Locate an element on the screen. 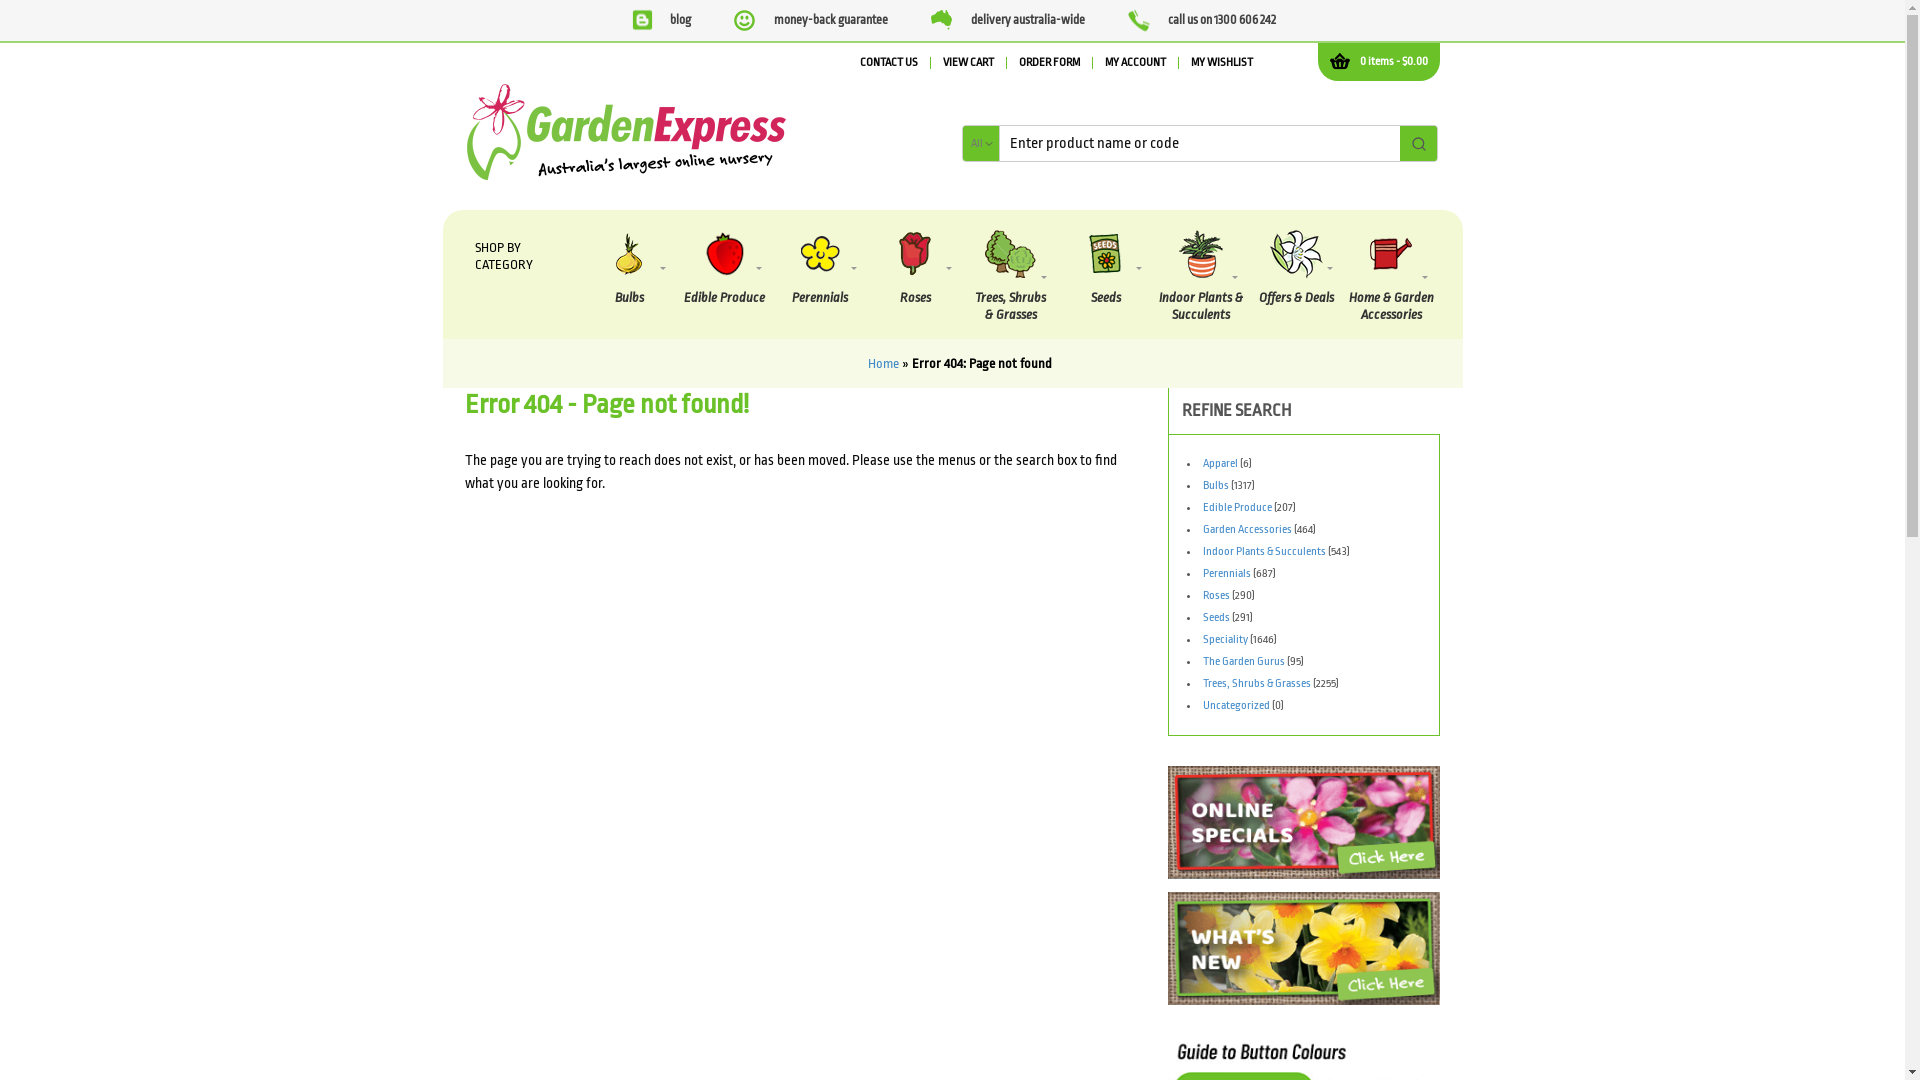 The height and width of the screenshot is (1080, 1920). VIEW CART is located at coordinates (968, 63).